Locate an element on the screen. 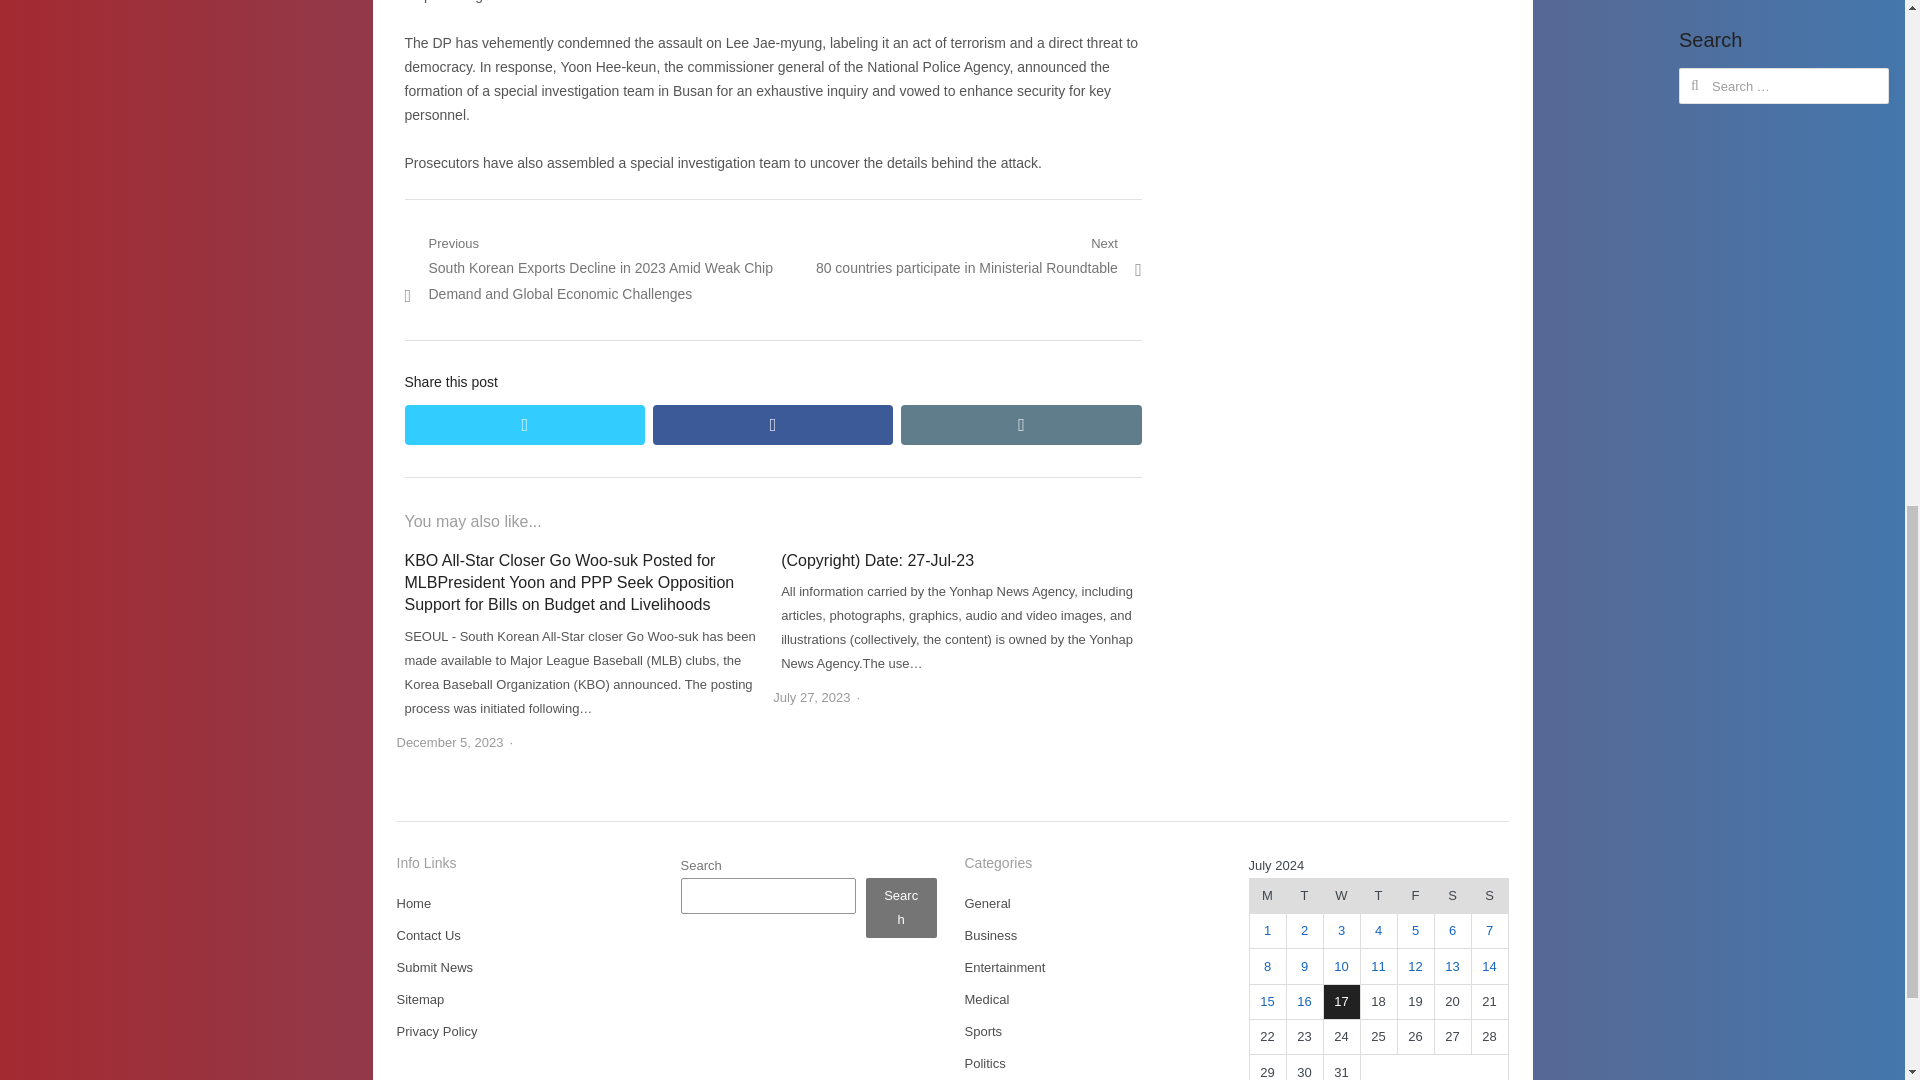 The height and width of the screenshot is (1080, 1920). Tuesday is located at coordinates (1304, 895).